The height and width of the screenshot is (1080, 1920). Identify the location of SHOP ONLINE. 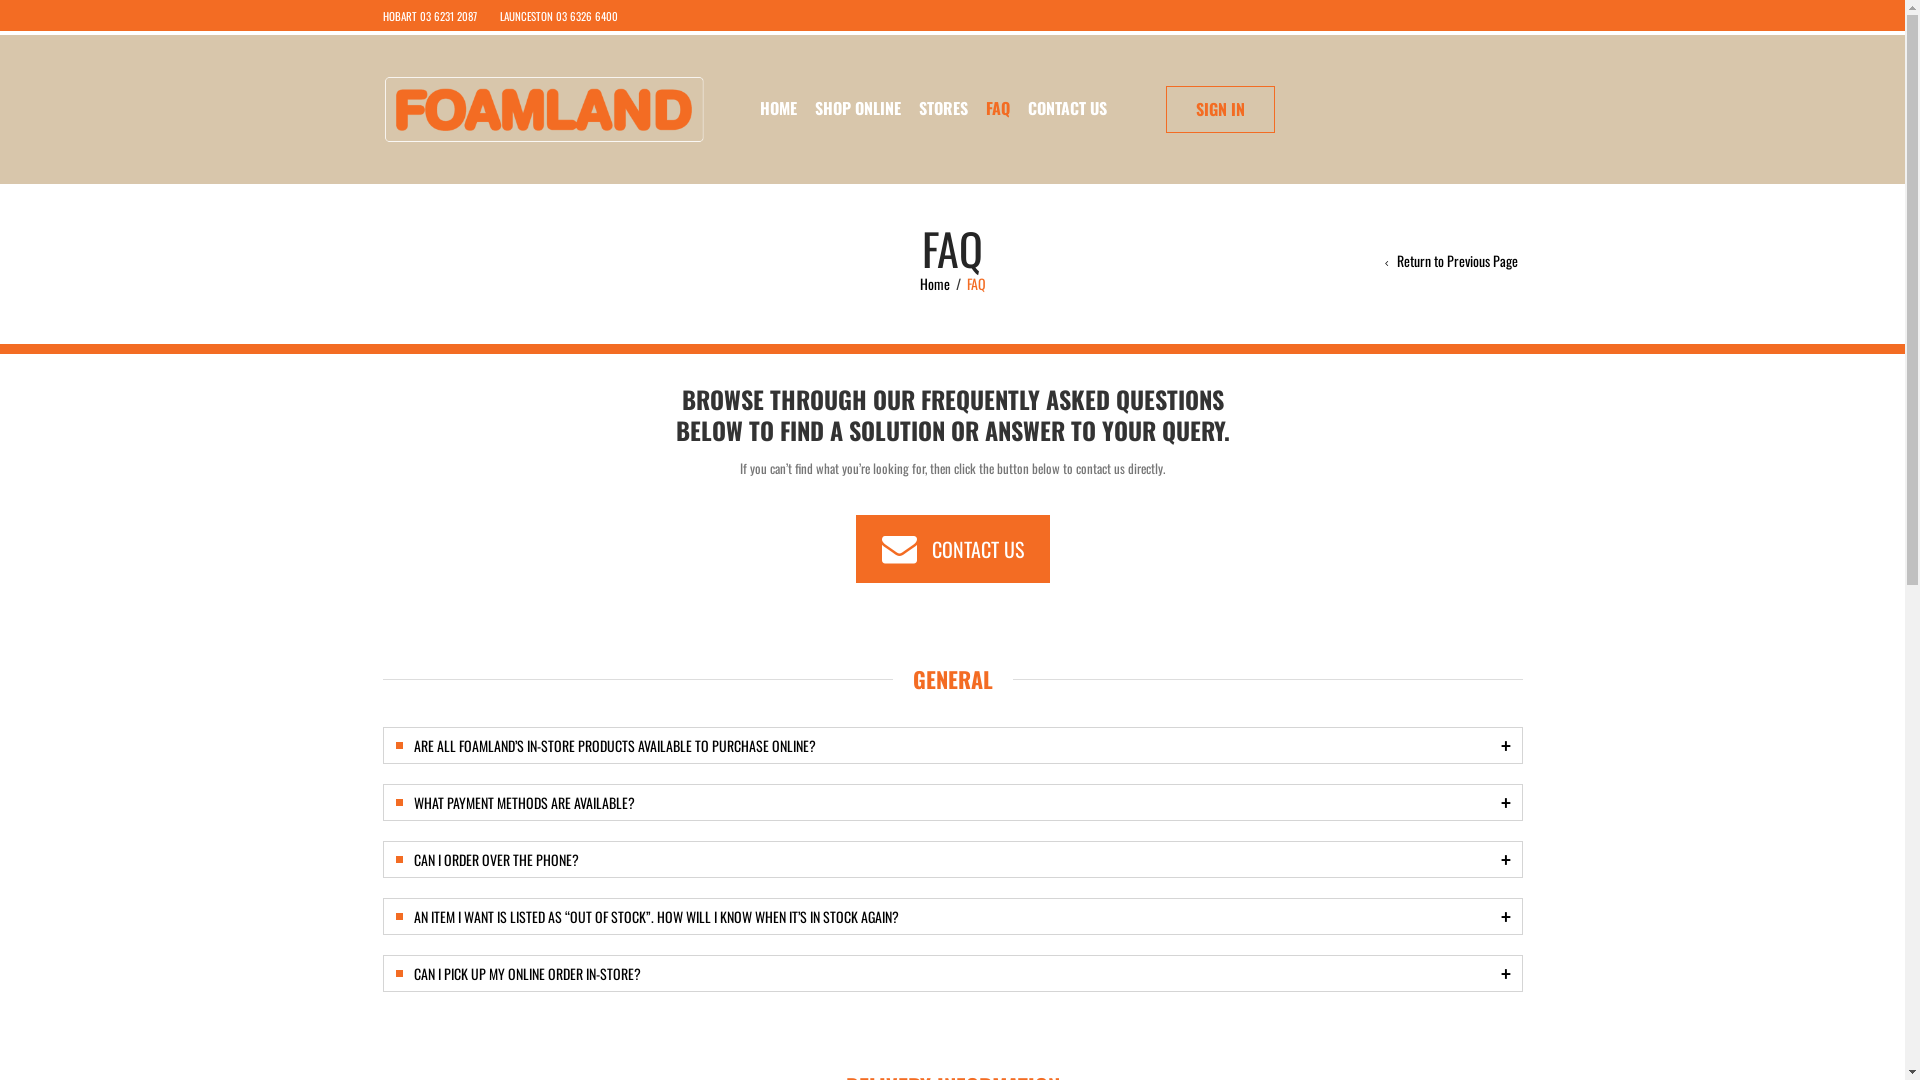
(858, 108).